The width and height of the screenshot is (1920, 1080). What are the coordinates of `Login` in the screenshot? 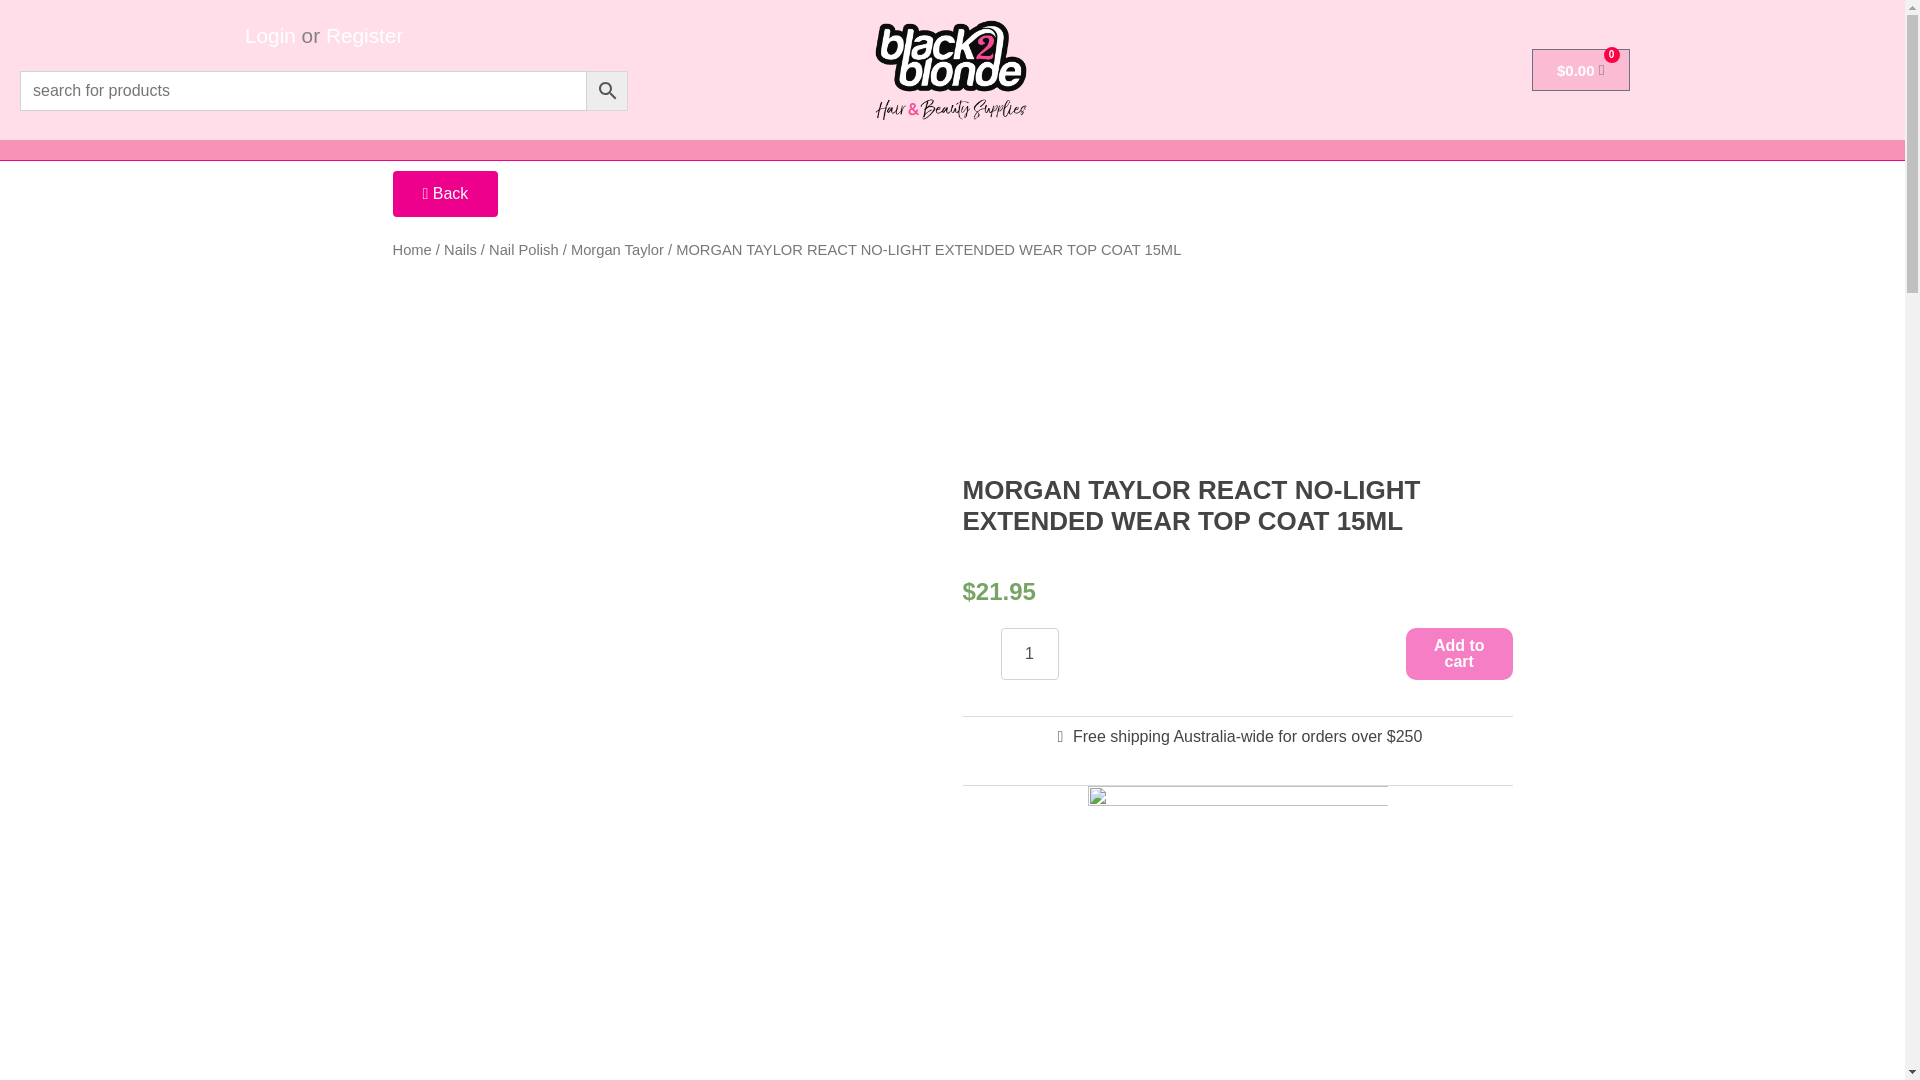 It's located at (270, 35).